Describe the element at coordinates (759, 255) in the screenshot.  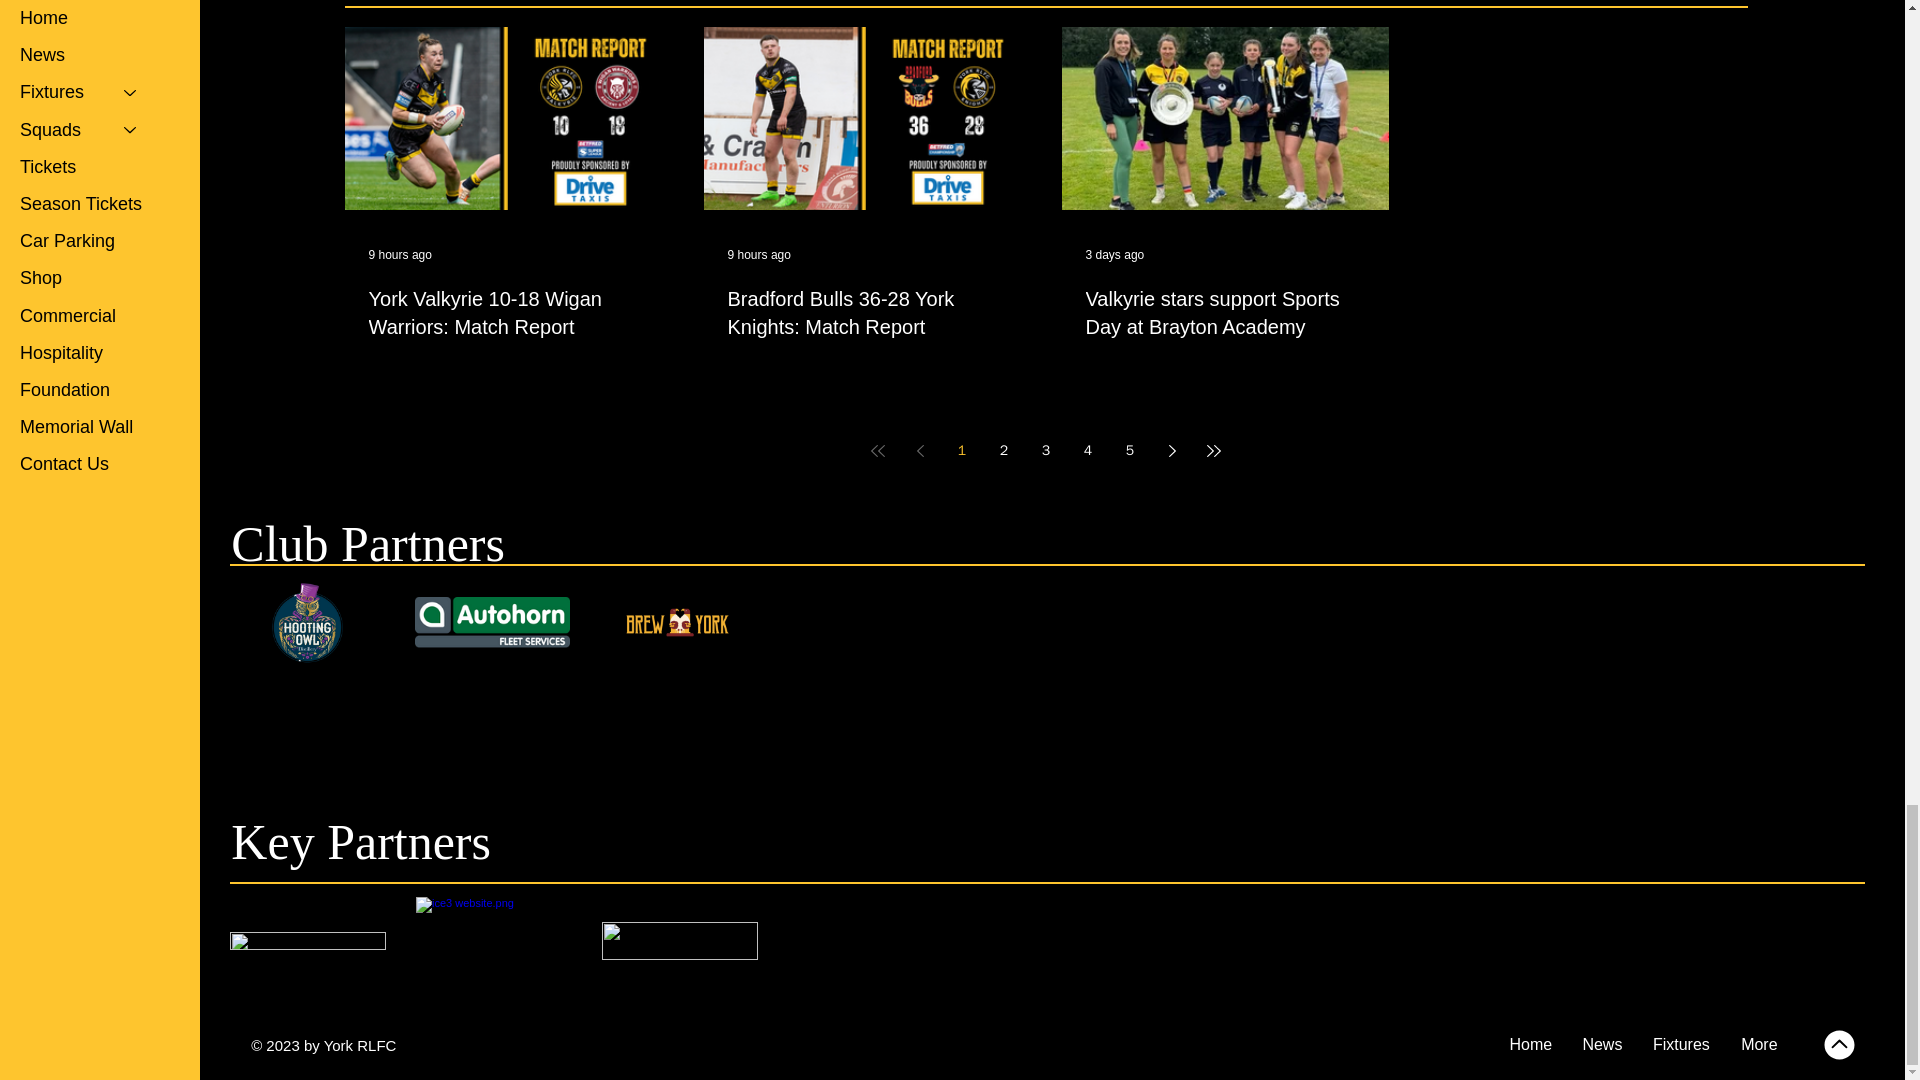
I see `9 hours ago` at that location.